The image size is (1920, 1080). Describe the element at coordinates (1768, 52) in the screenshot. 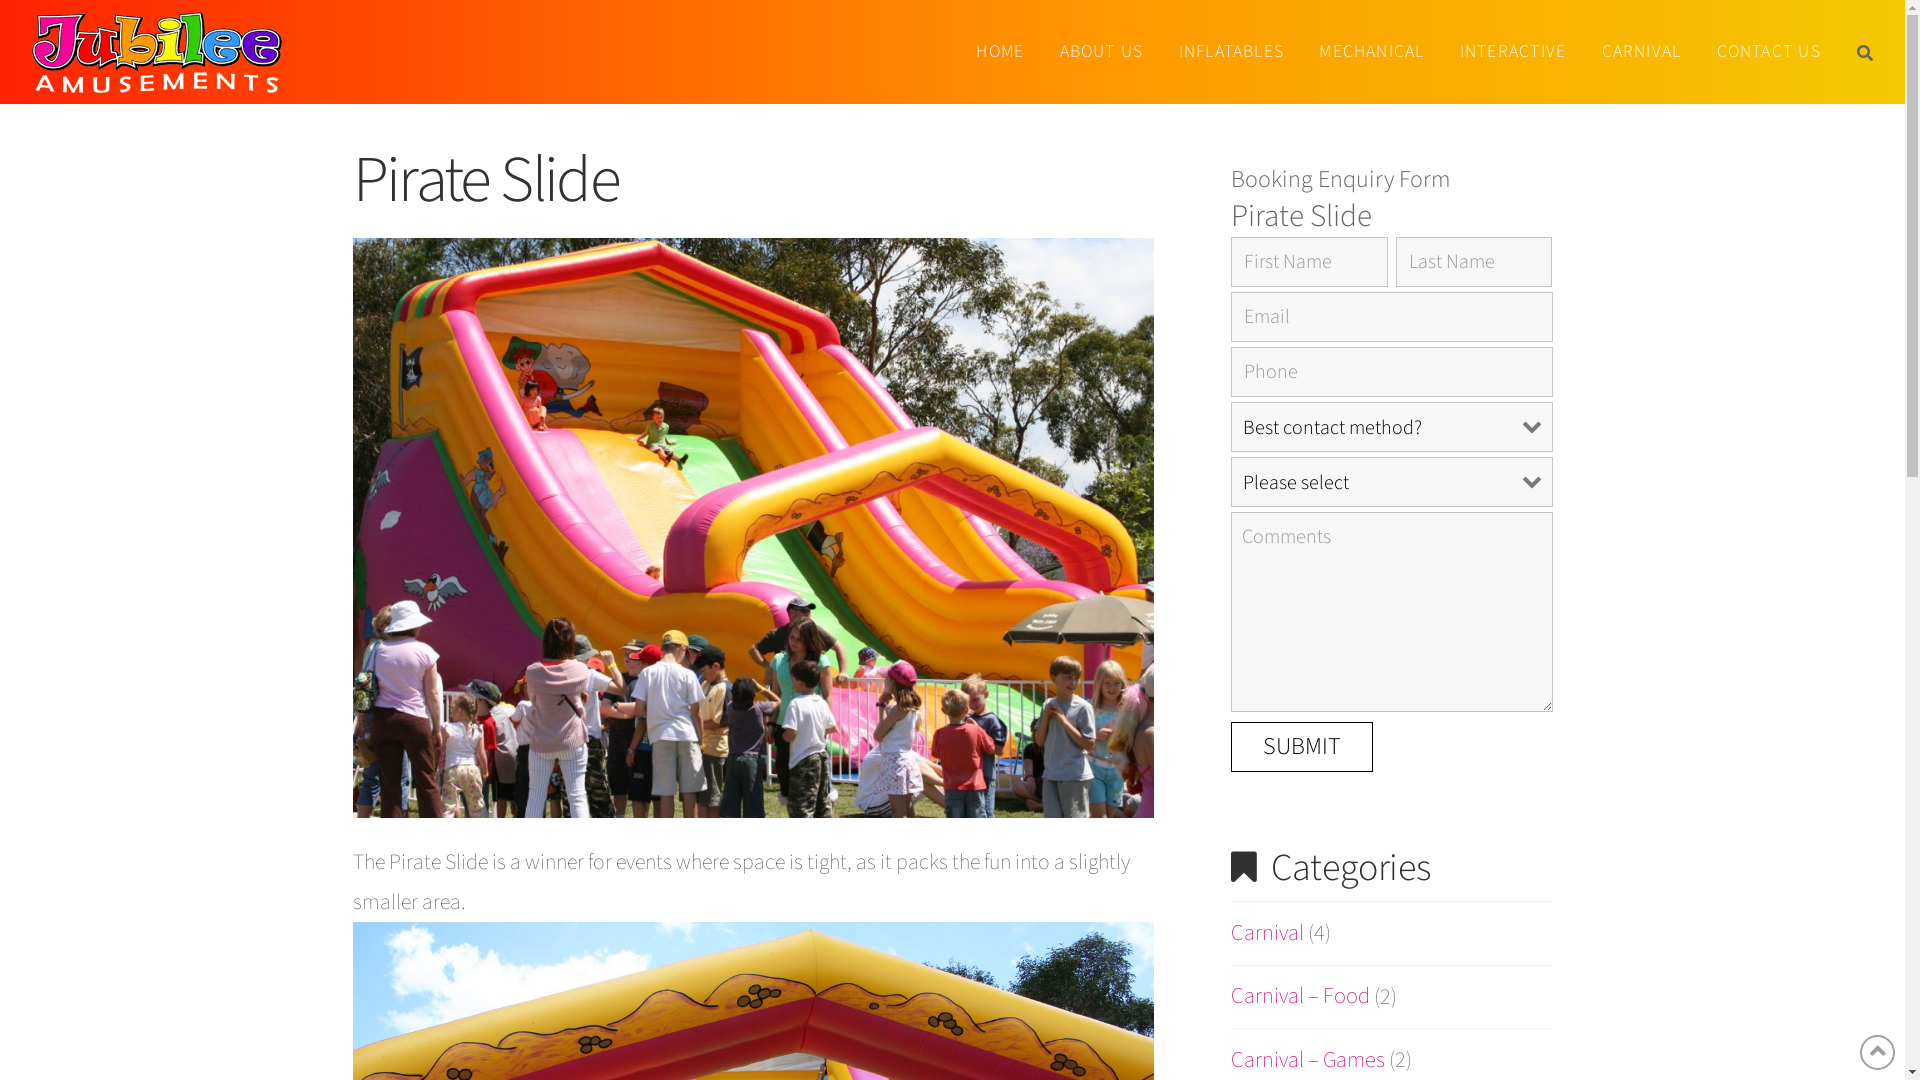

I see `CONTACT US` at that location.